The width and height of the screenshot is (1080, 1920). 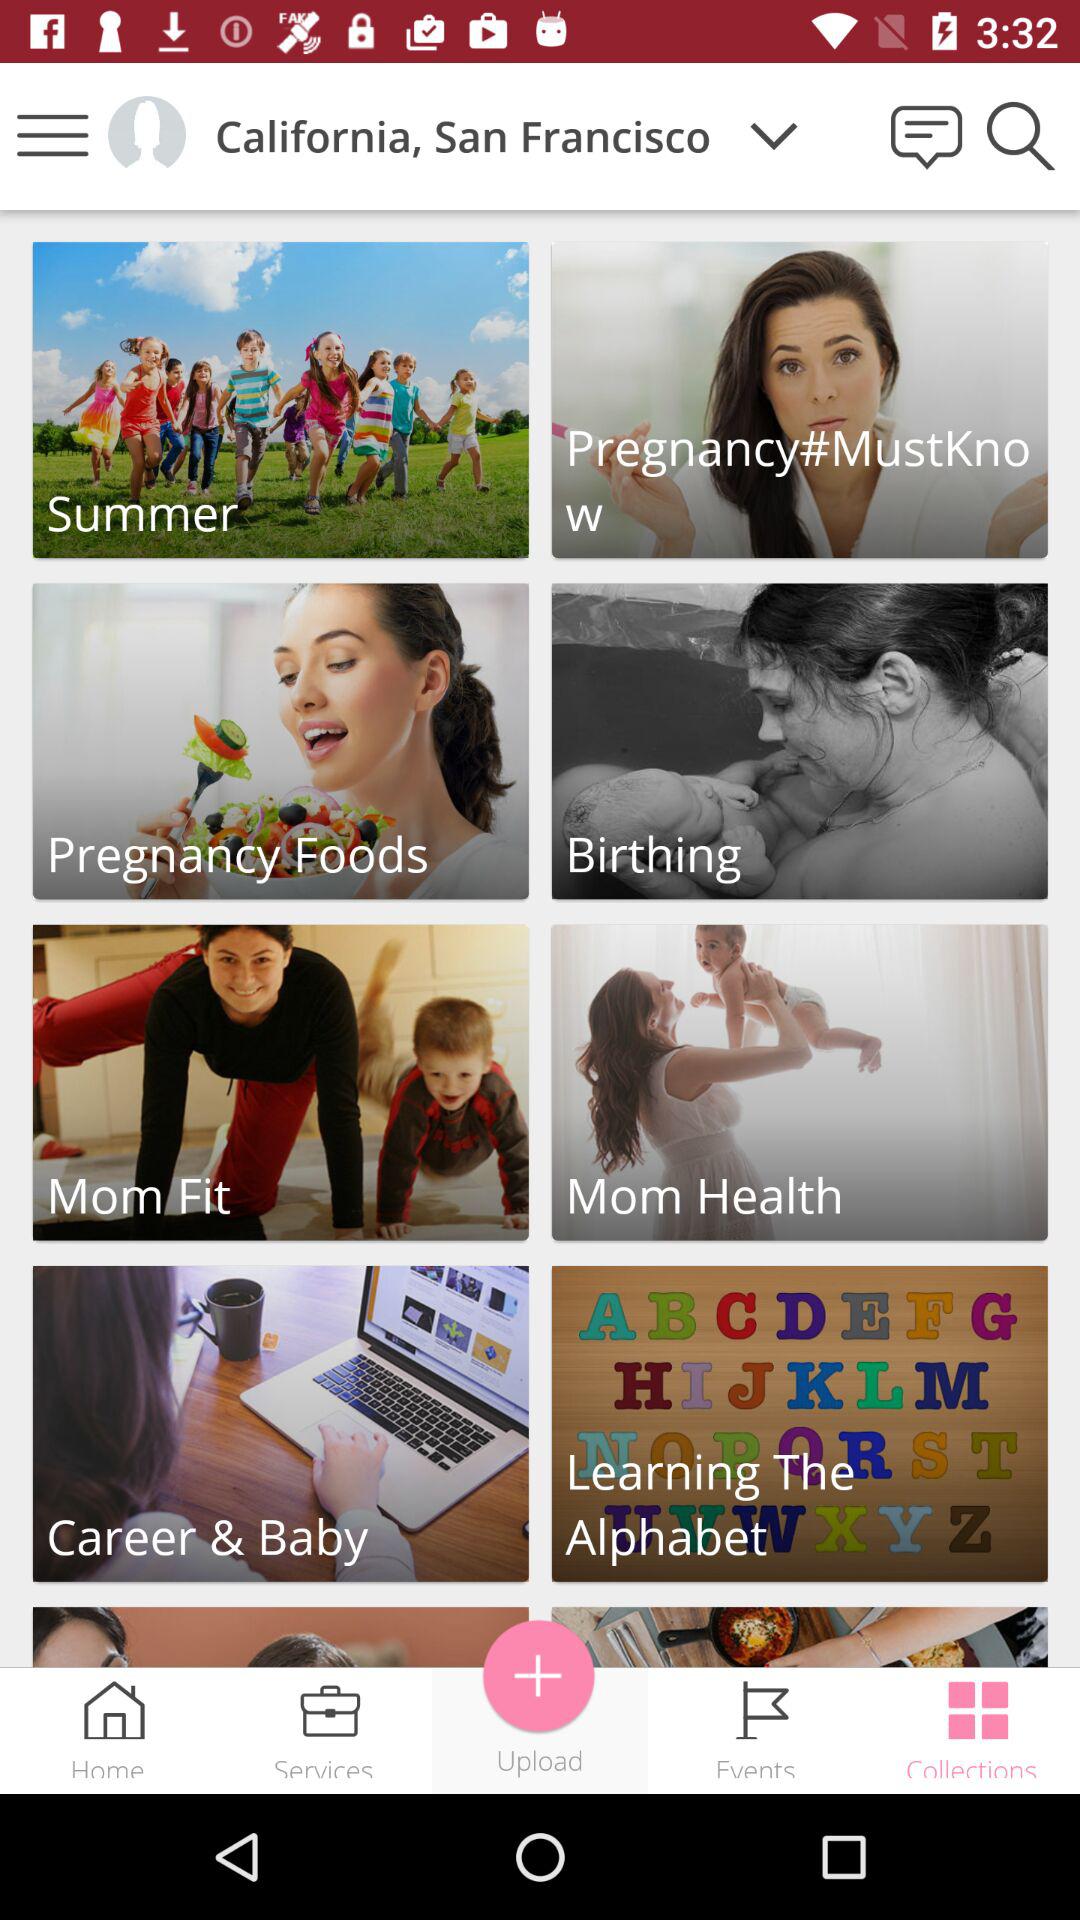 What do you see at coordinates (280, 1082) in the screenshot?
I see `open mom fit section` at bounding box center [280, 1082].